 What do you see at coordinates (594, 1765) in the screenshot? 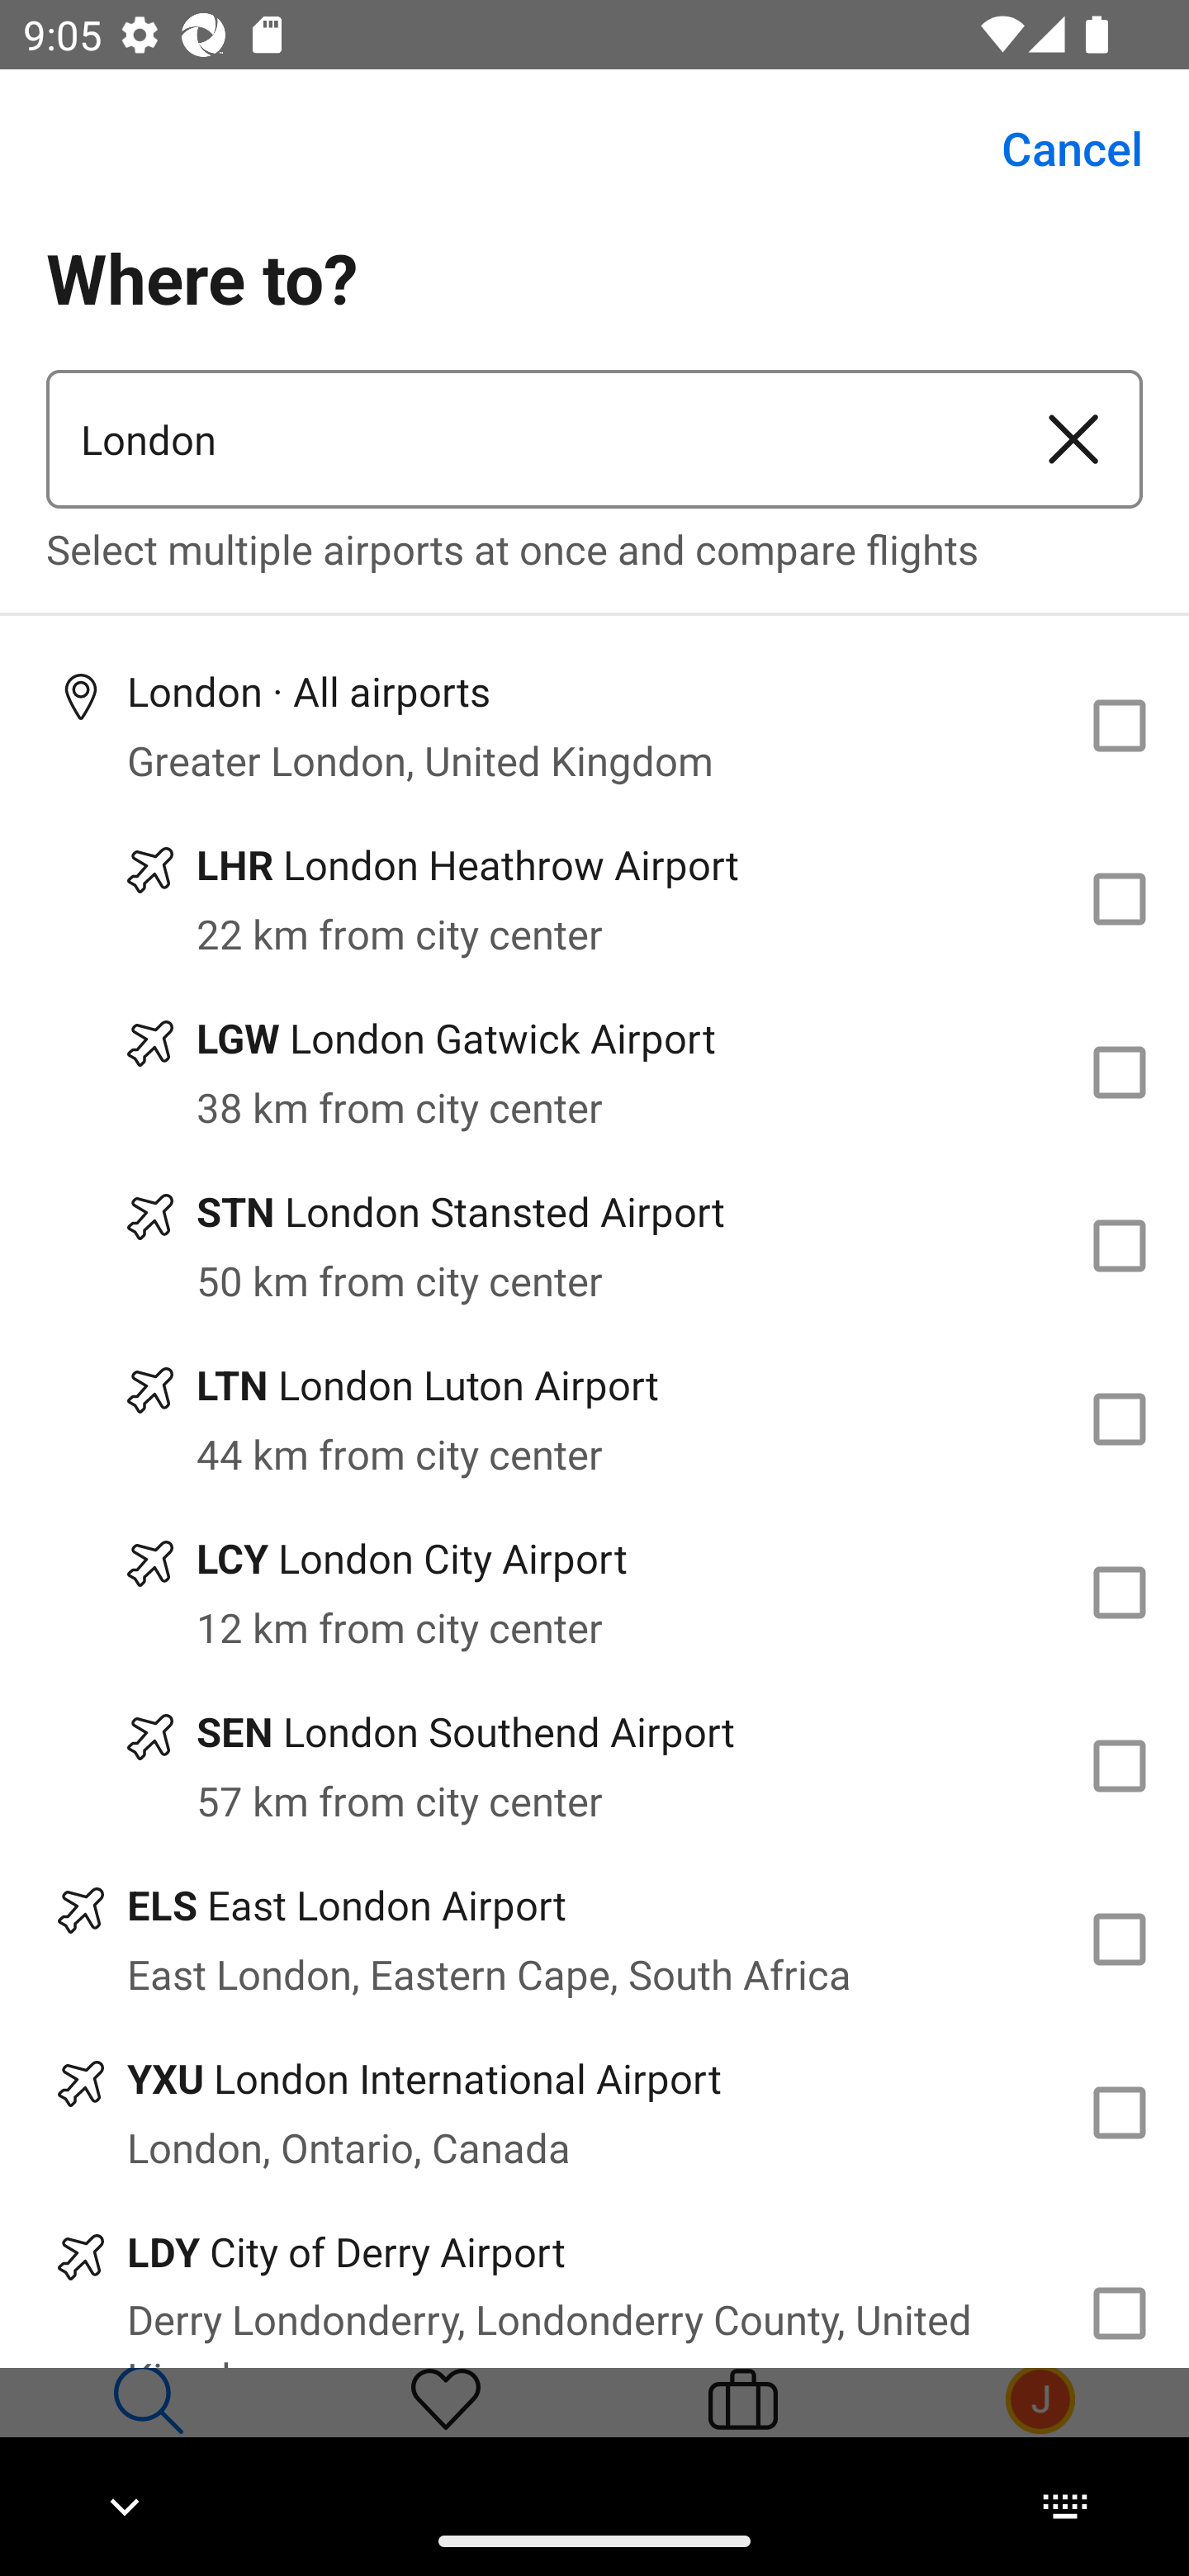
I see `SEN London Southend Airport 57 km from city center` at bounding box center [594, 1765].